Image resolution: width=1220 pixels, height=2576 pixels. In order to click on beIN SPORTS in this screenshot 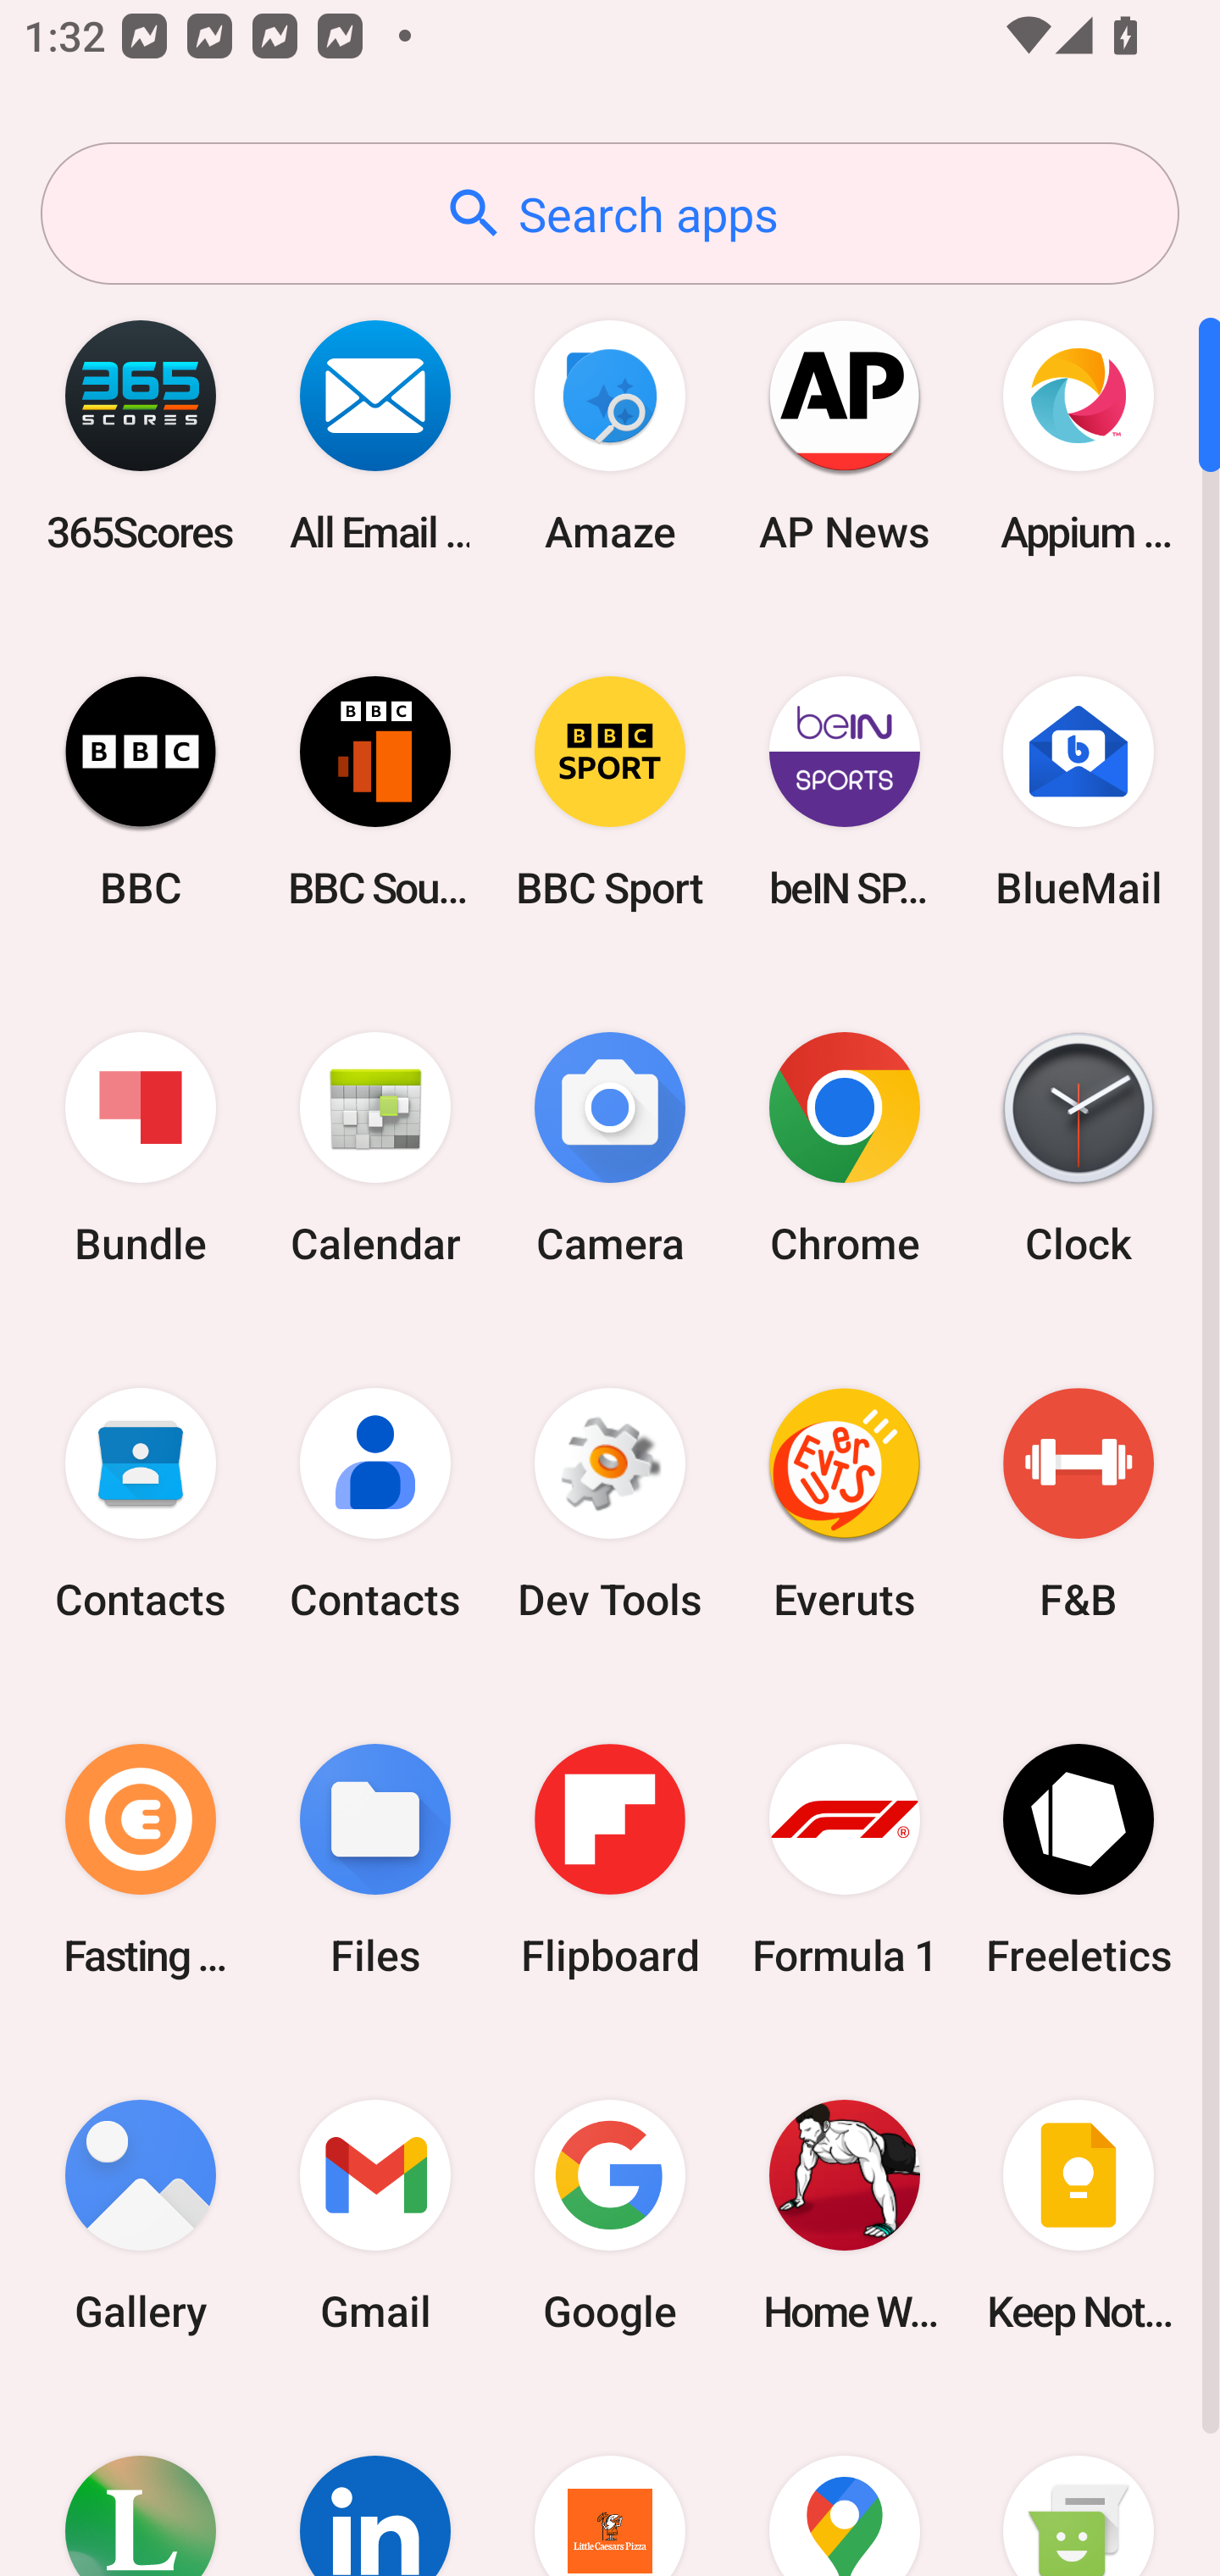, I will do `click(844, 791)`.